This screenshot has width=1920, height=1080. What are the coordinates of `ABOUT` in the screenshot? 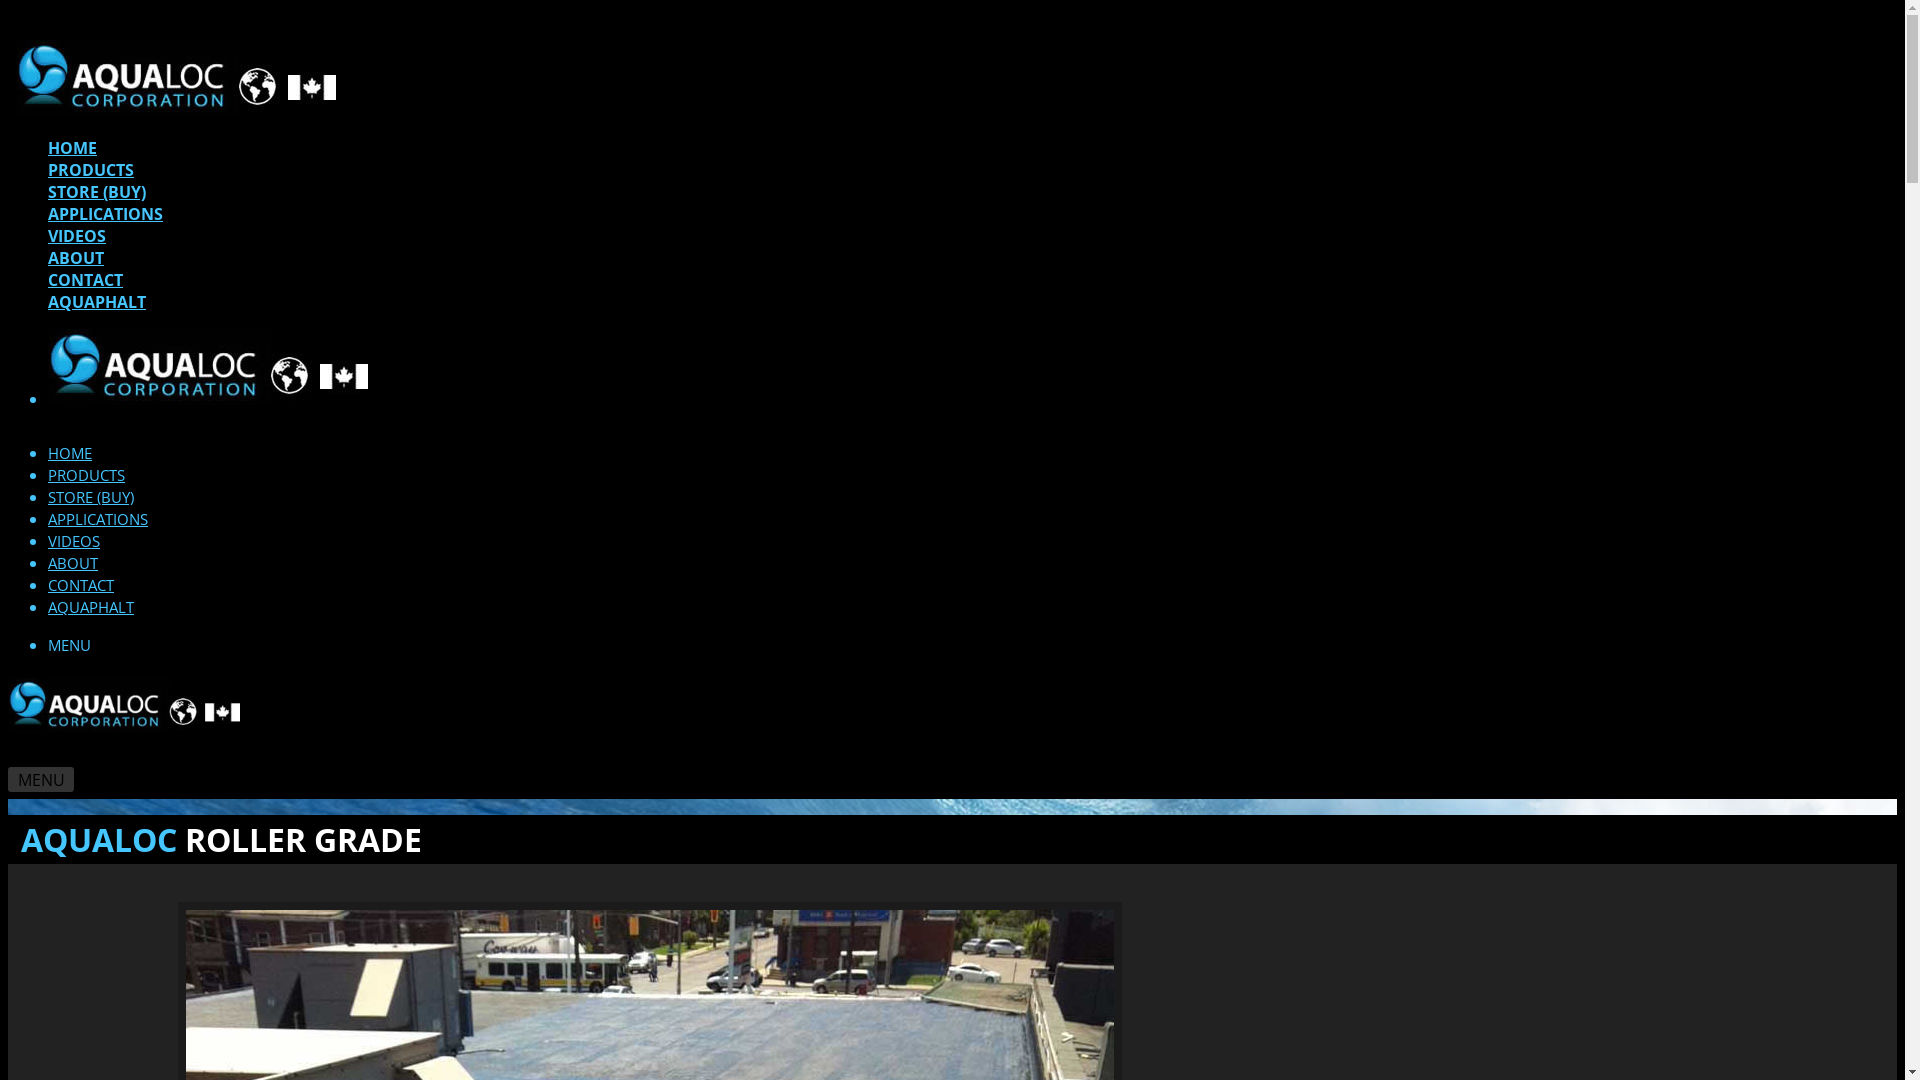 It's located at (76, 258).